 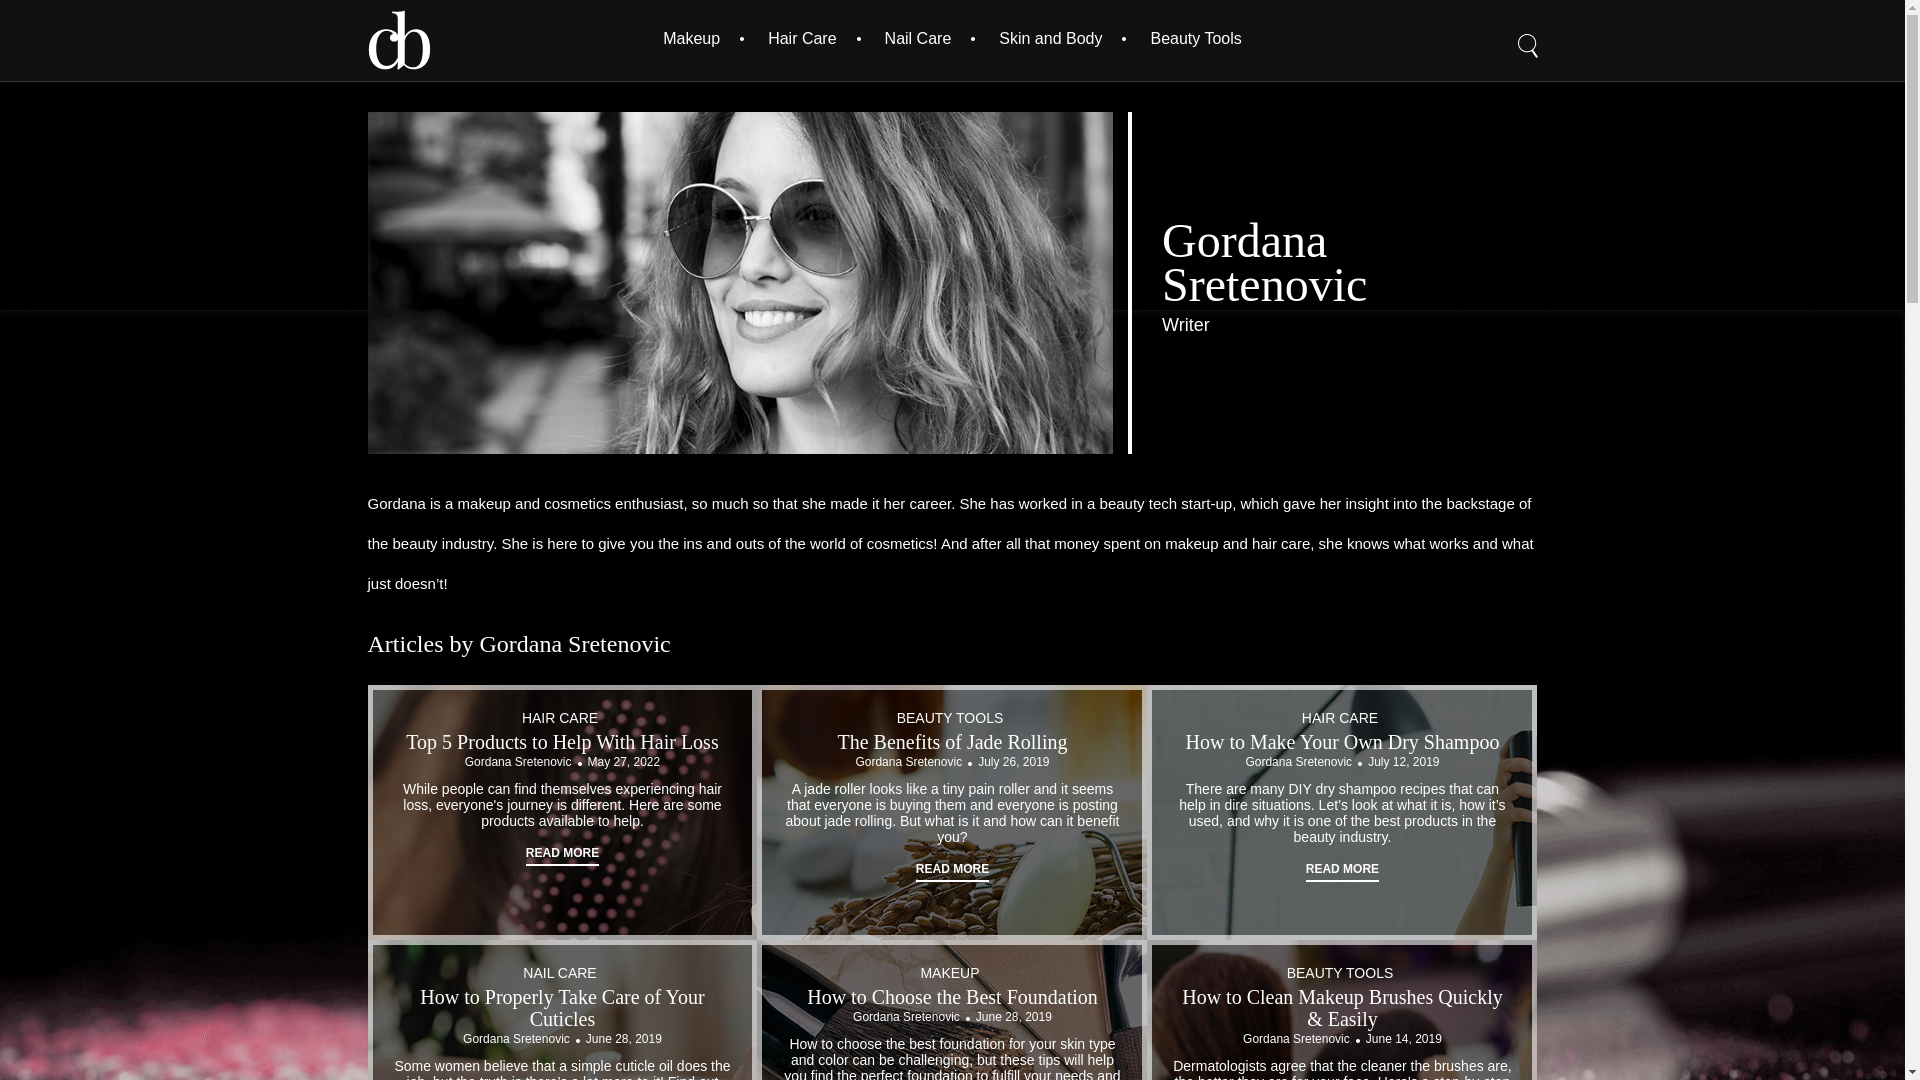 What do you see at coordinates (1050, 38) in the screenshot?
I see `Skin and Body` at bounding box center [1050, 38].